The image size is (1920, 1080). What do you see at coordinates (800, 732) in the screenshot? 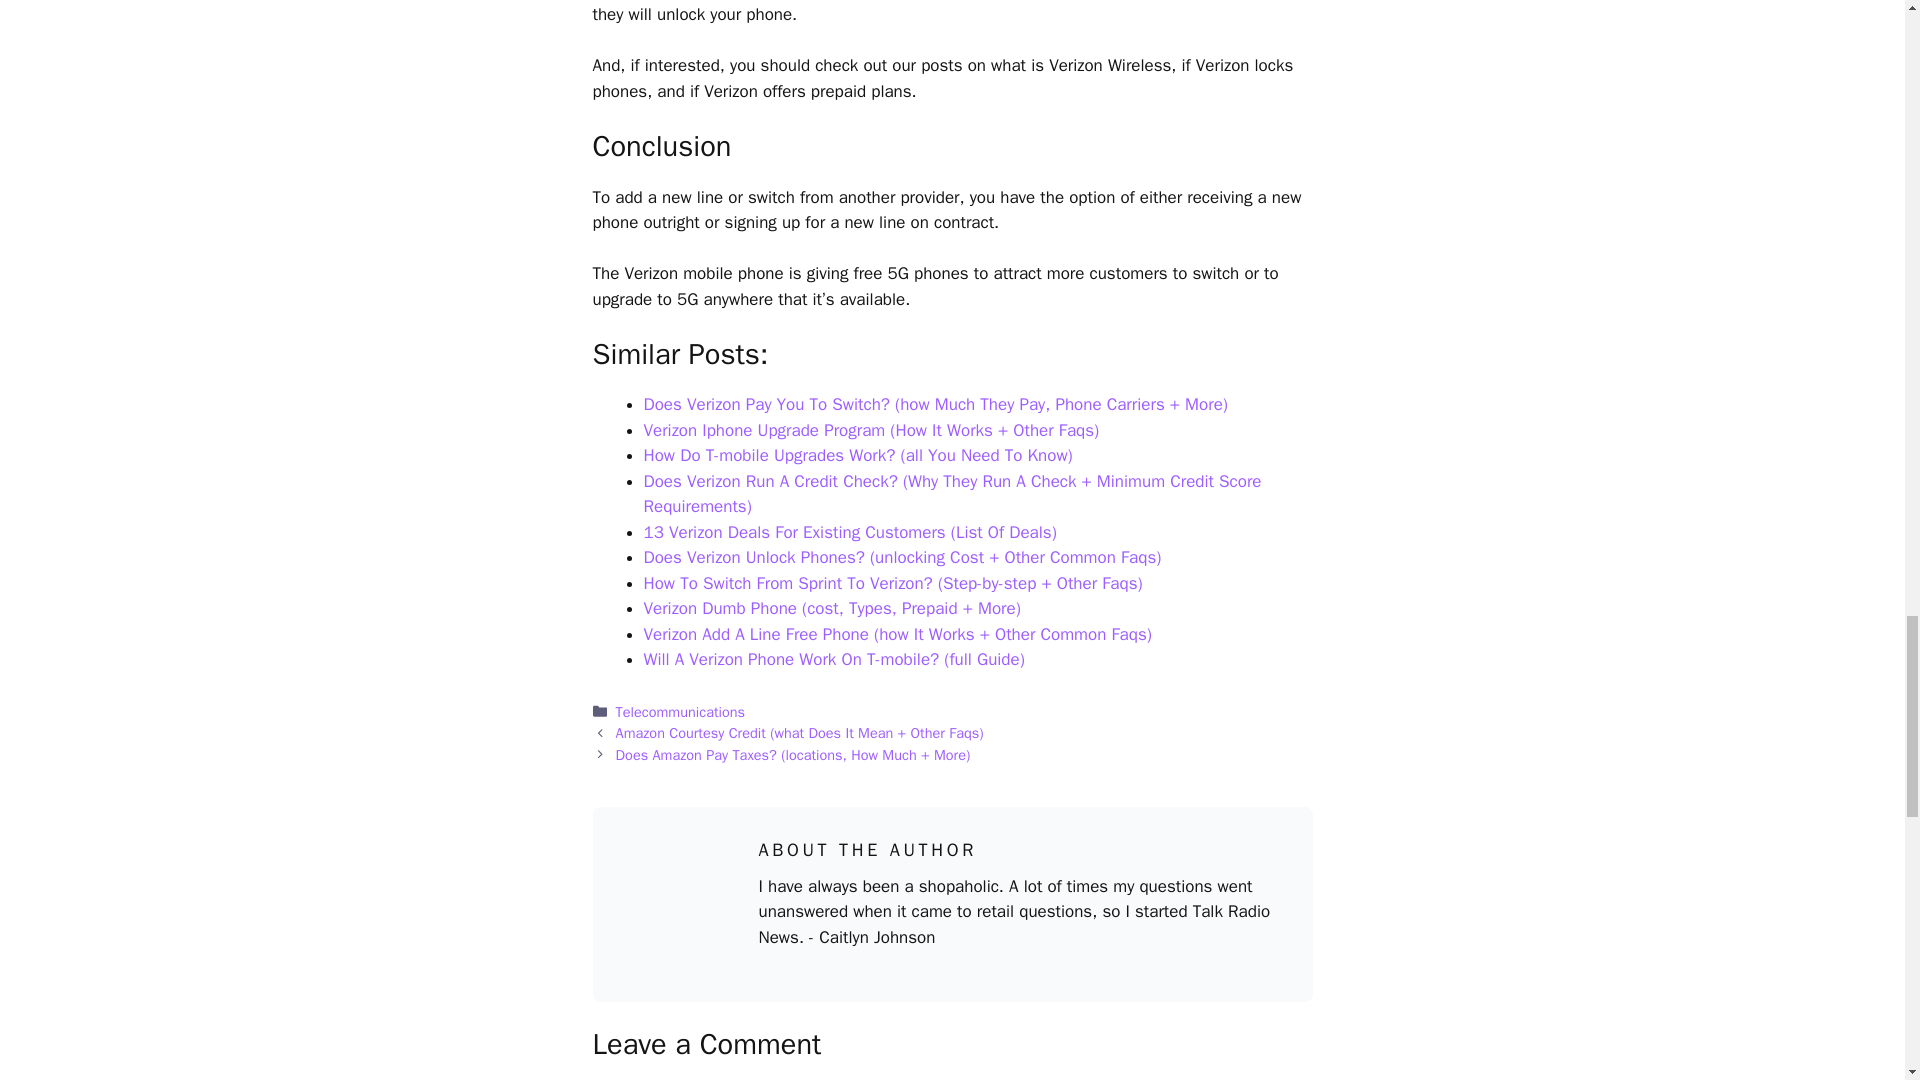
I see `Previous` at bounding box center [800, 732].